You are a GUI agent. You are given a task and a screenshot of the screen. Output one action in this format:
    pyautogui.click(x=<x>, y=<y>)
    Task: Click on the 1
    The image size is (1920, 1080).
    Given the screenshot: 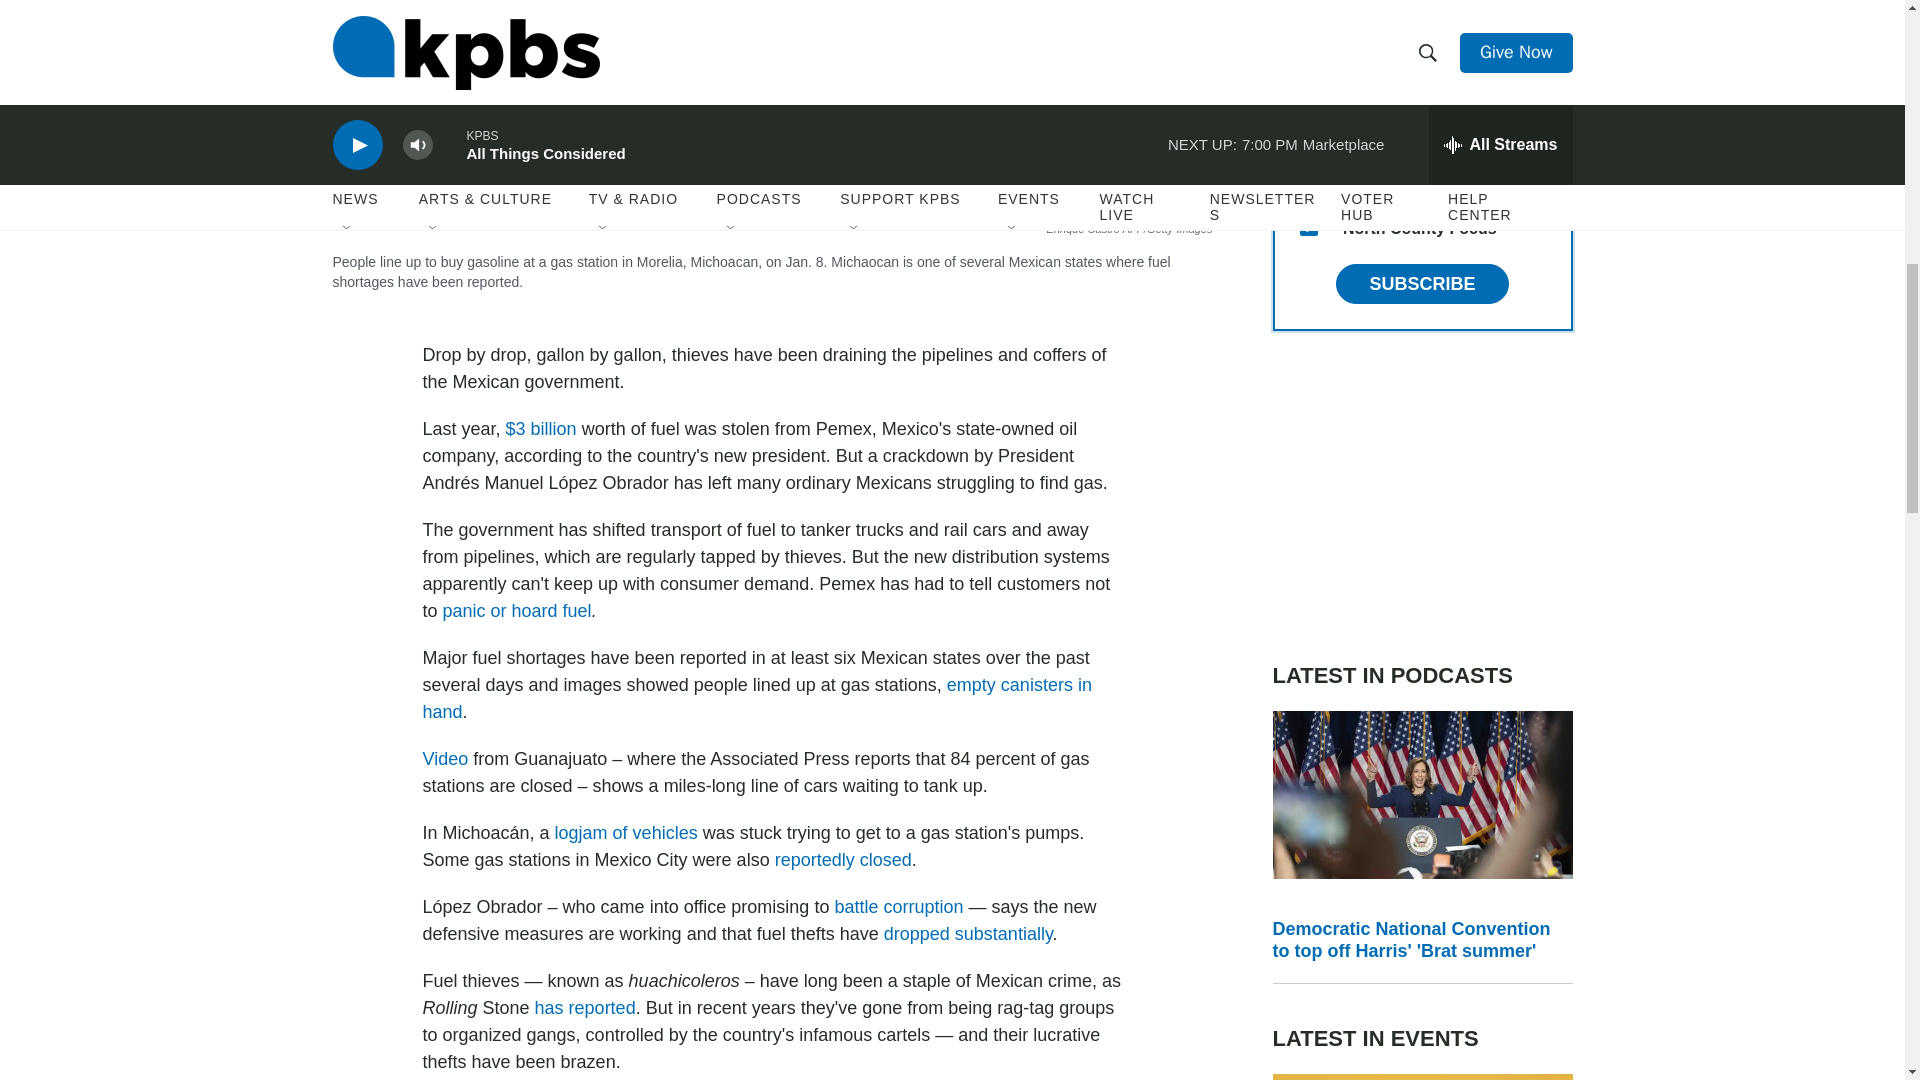 What is the action you would take?
    pyautogui.click(x=1308, y=131)
    